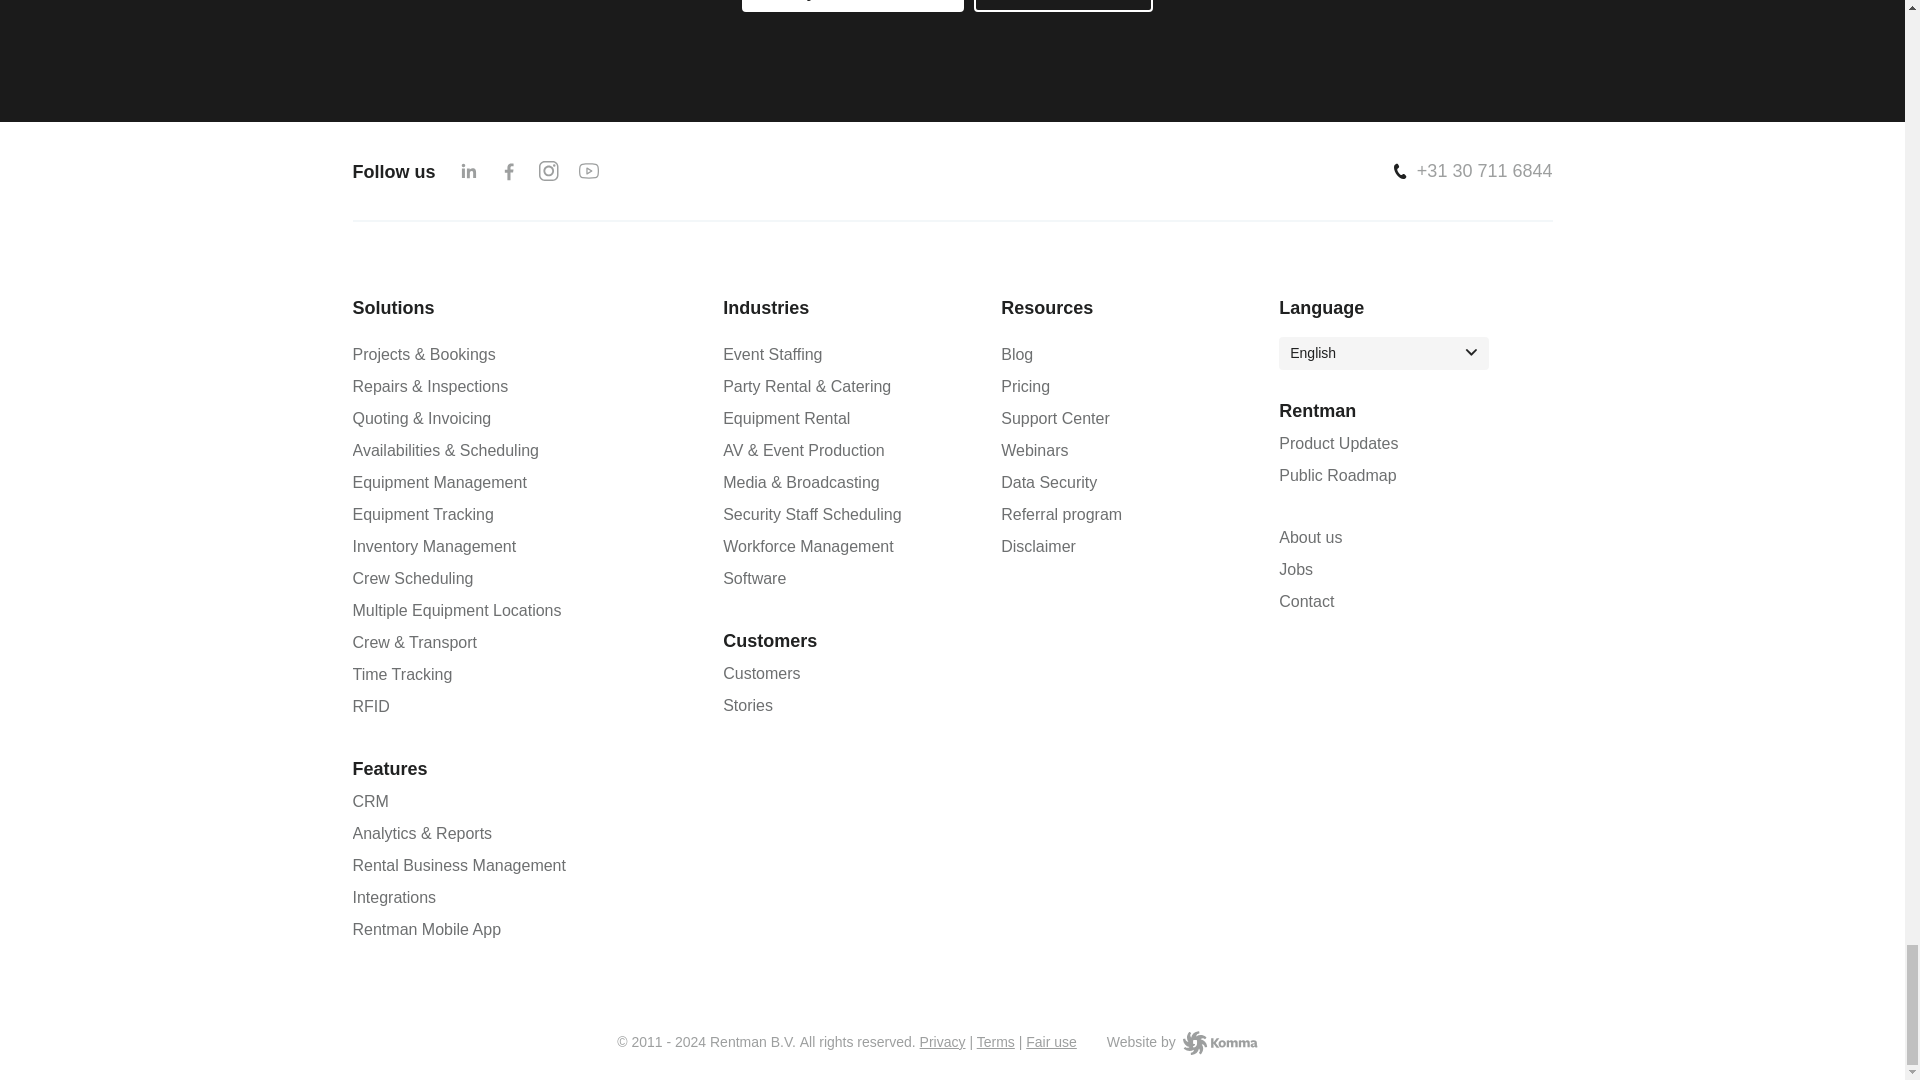 Image resolution: width=1920 pixels, height=1080 pixels. I want to click on facebook, so click(508, 170).